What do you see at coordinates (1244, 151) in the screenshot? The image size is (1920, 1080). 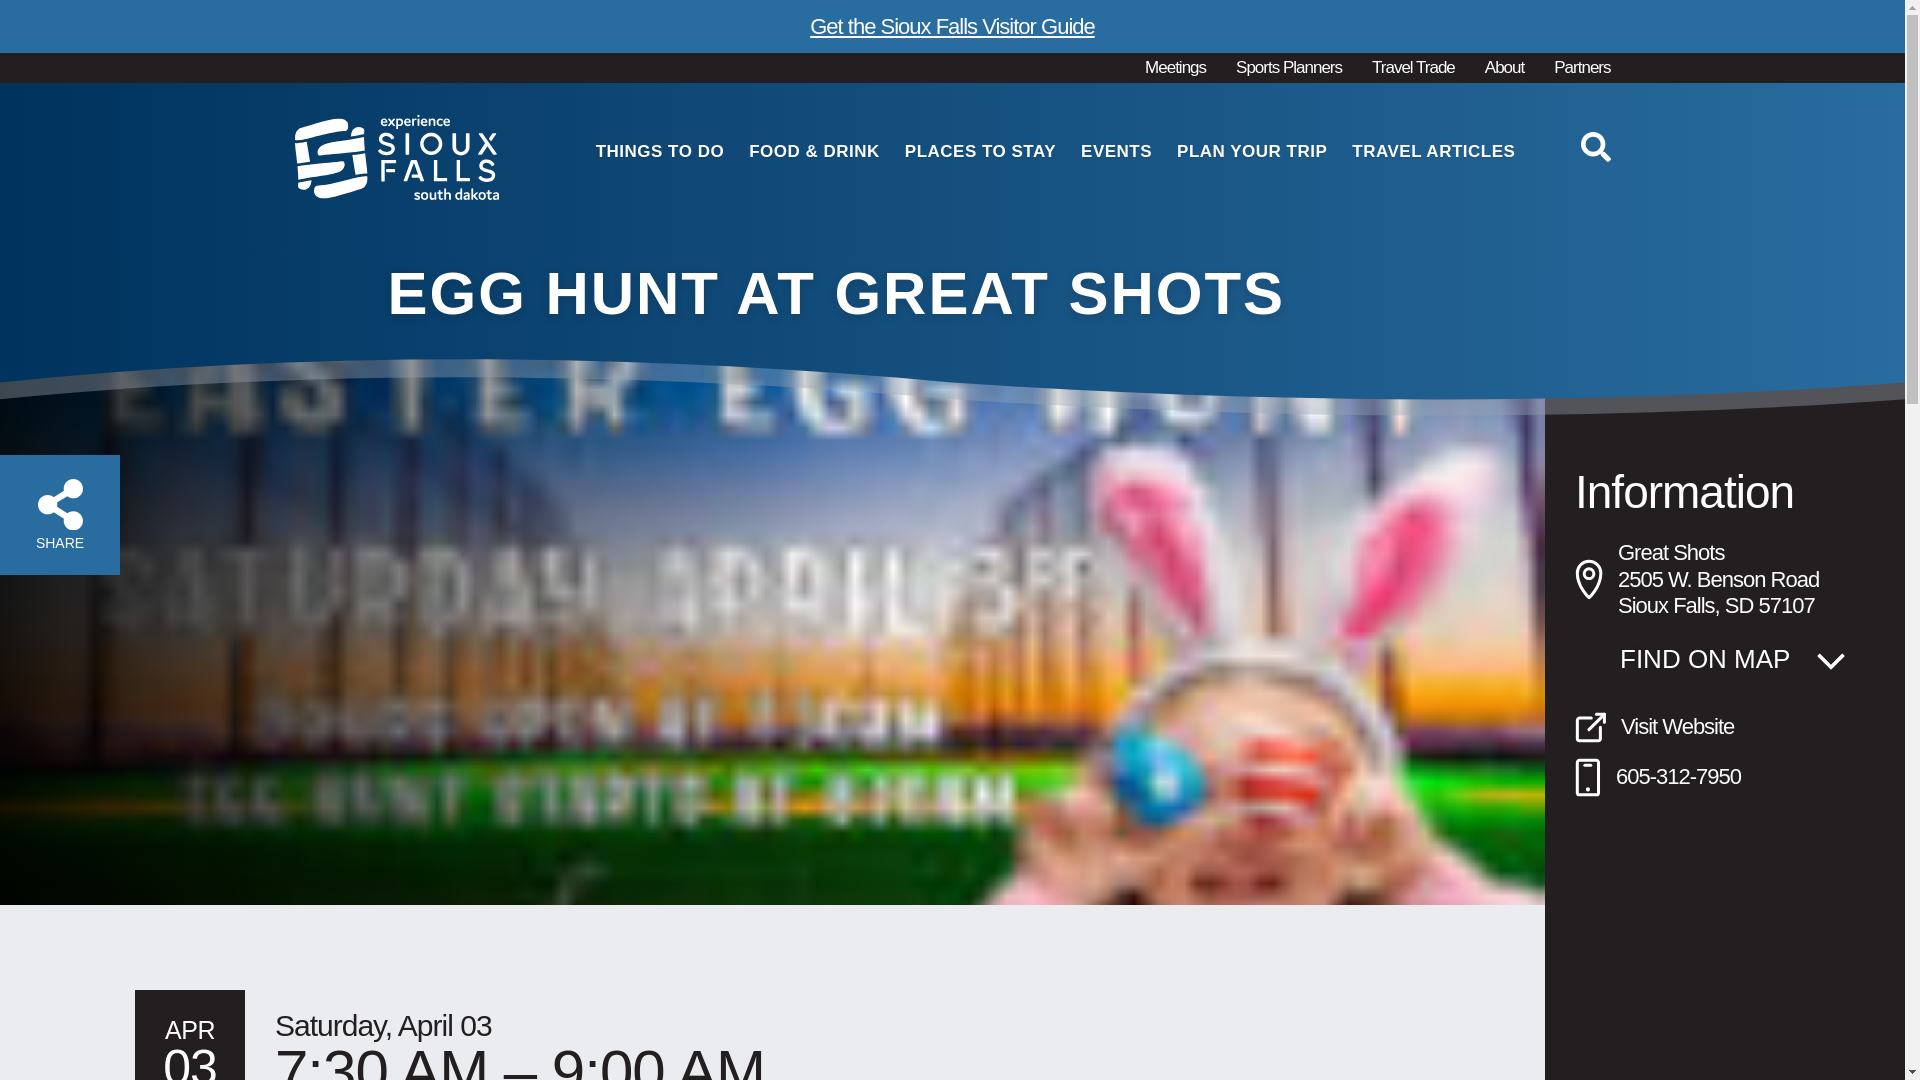 I see `PLAN YOUR TRIP` at bounding box center [1244, 151].